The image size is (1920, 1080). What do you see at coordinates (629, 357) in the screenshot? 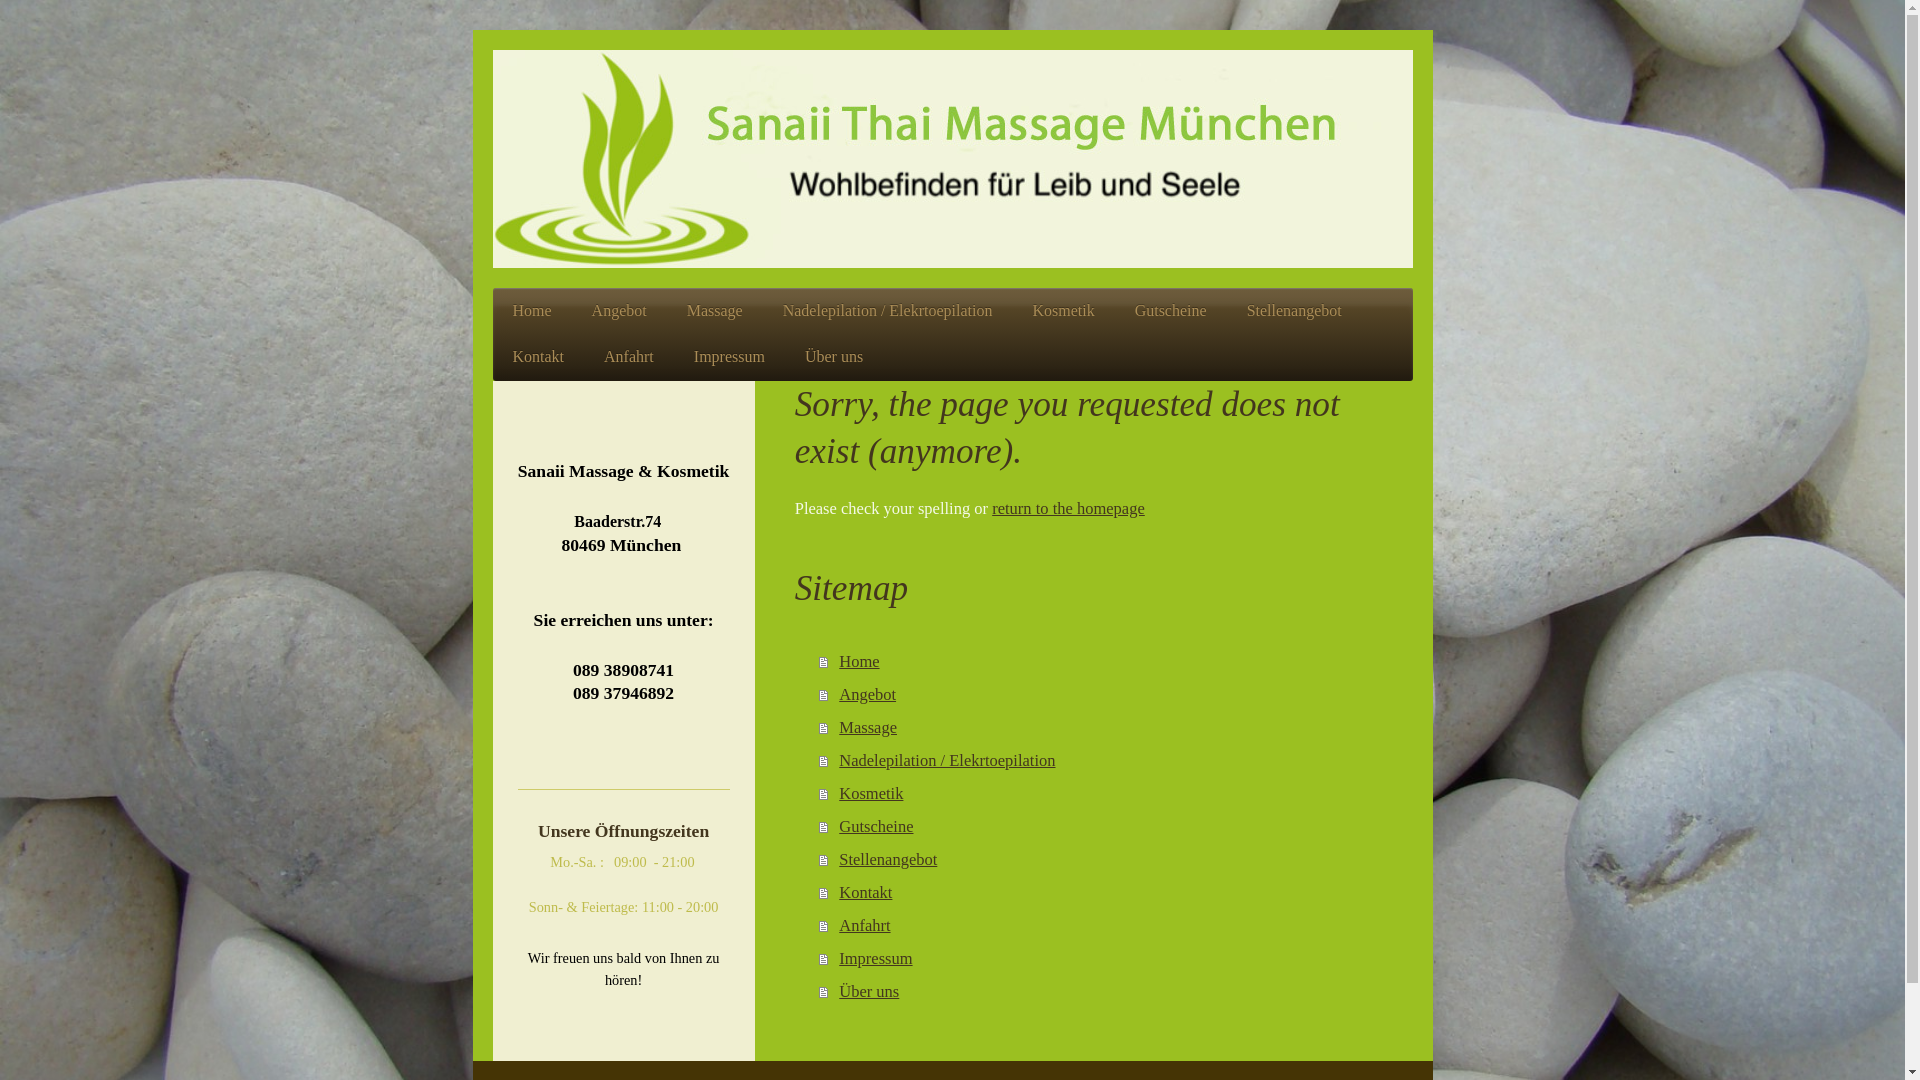
I see `Anfahrt` at bounding box center [629, 357].